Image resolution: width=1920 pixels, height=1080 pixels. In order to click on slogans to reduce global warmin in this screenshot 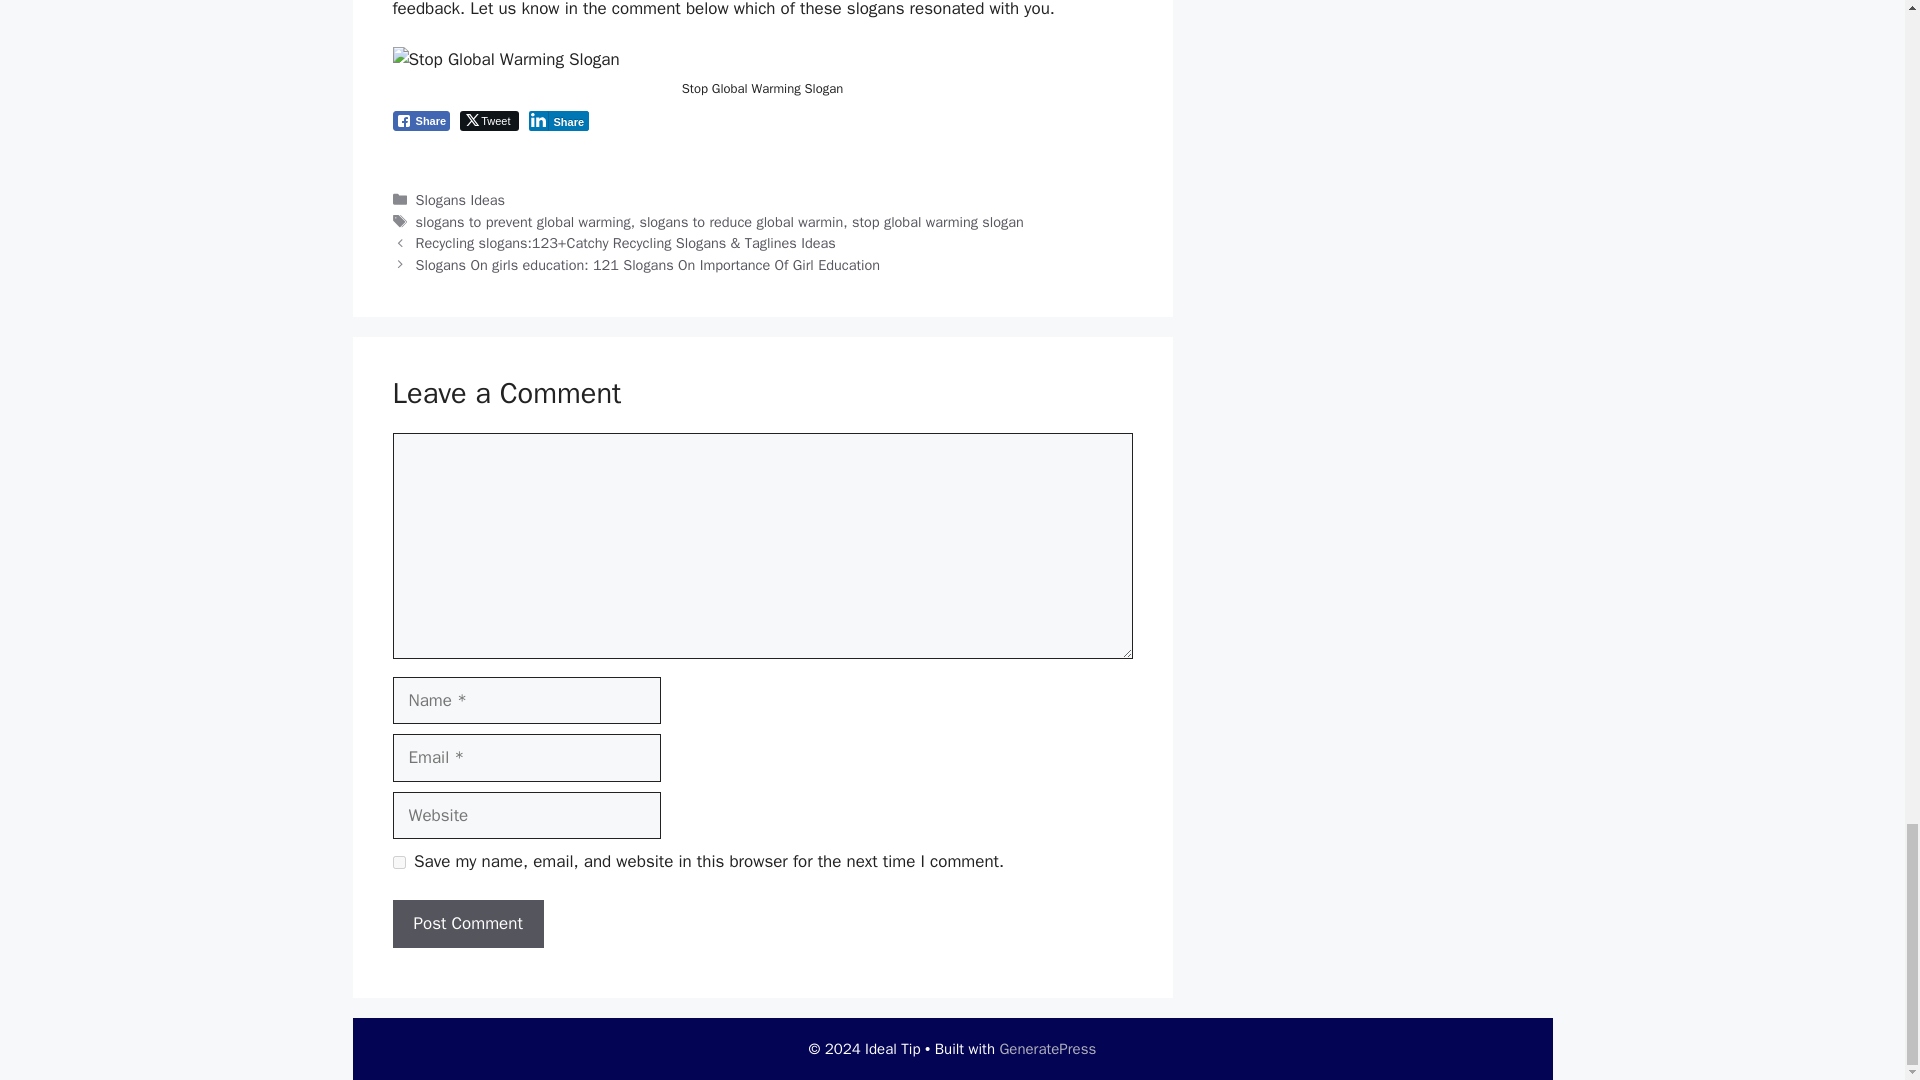, I will do `click(740, 222)`.